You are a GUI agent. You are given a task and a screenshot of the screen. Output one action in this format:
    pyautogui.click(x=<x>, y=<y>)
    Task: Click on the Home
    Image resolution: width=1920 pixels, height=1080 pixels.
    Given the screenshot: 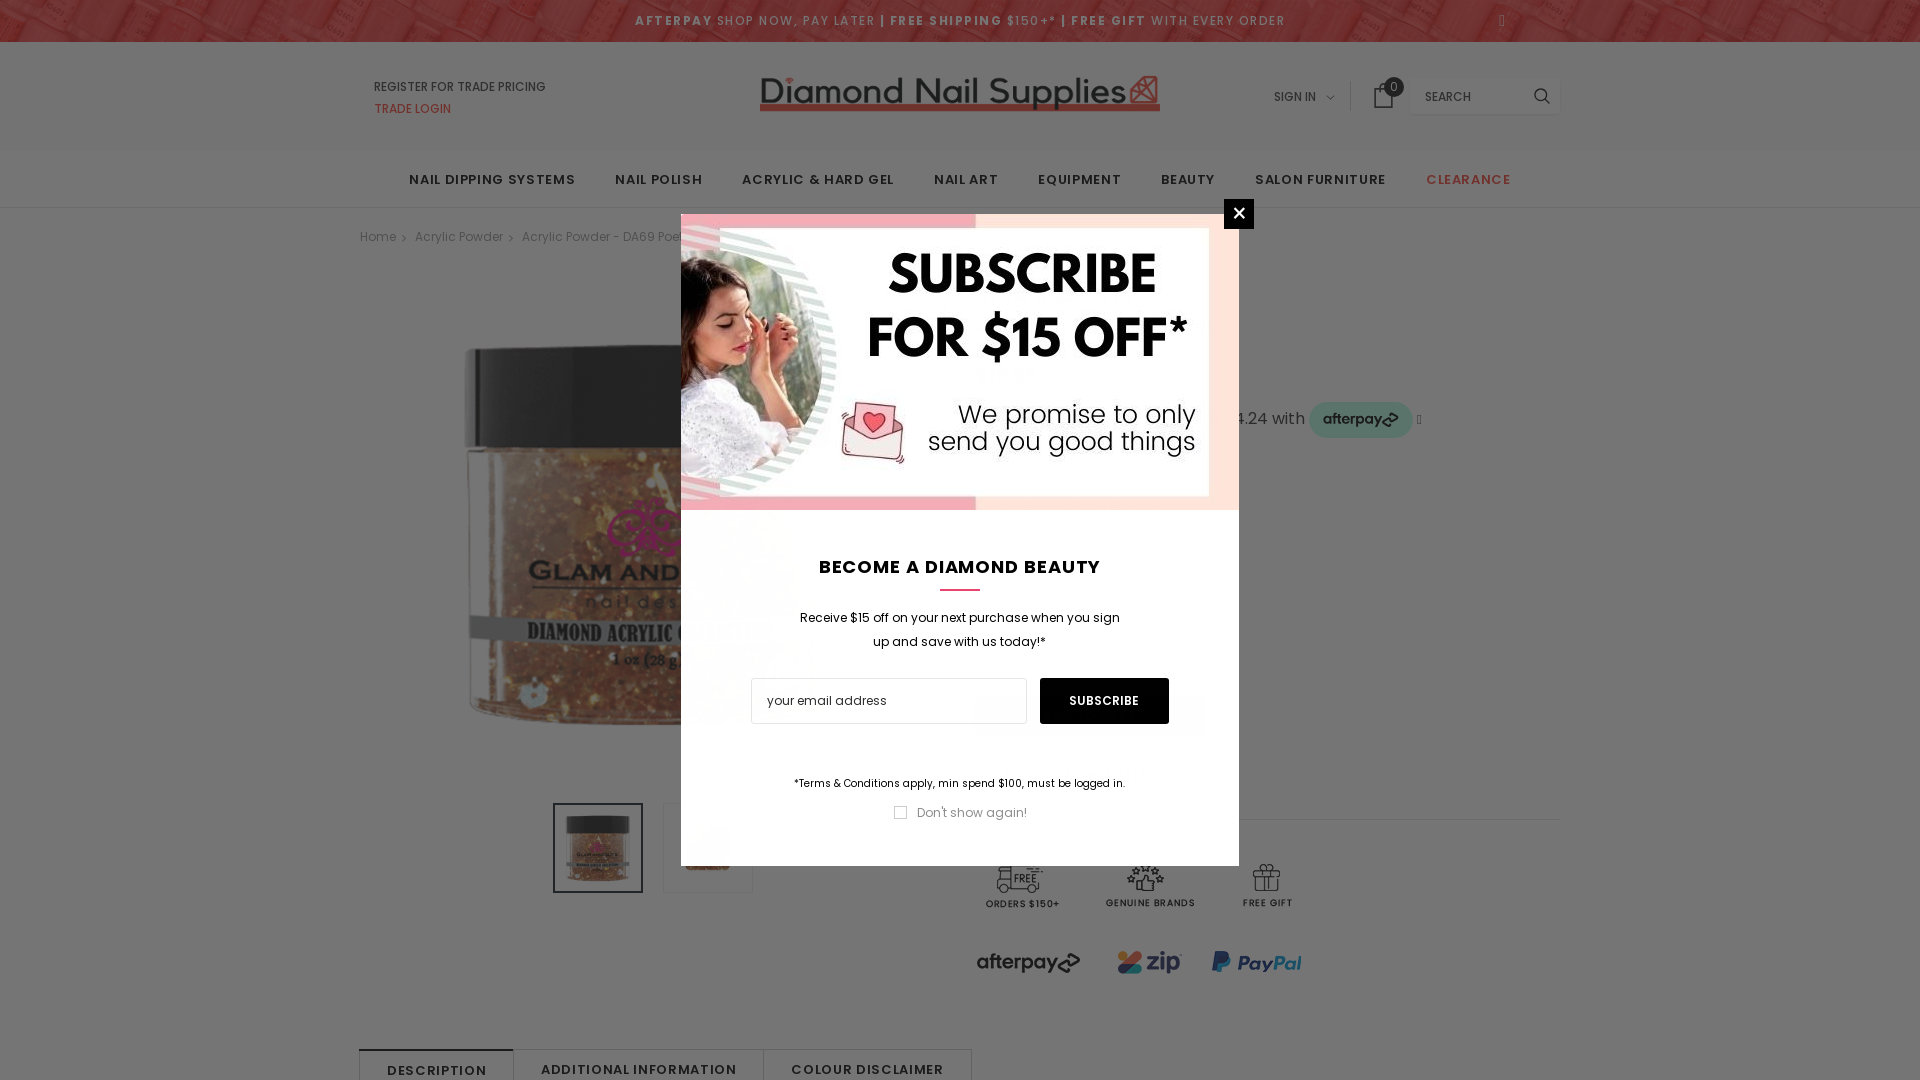 What is the action you would take?
    pyautogui.click(x=378, y=236)
    